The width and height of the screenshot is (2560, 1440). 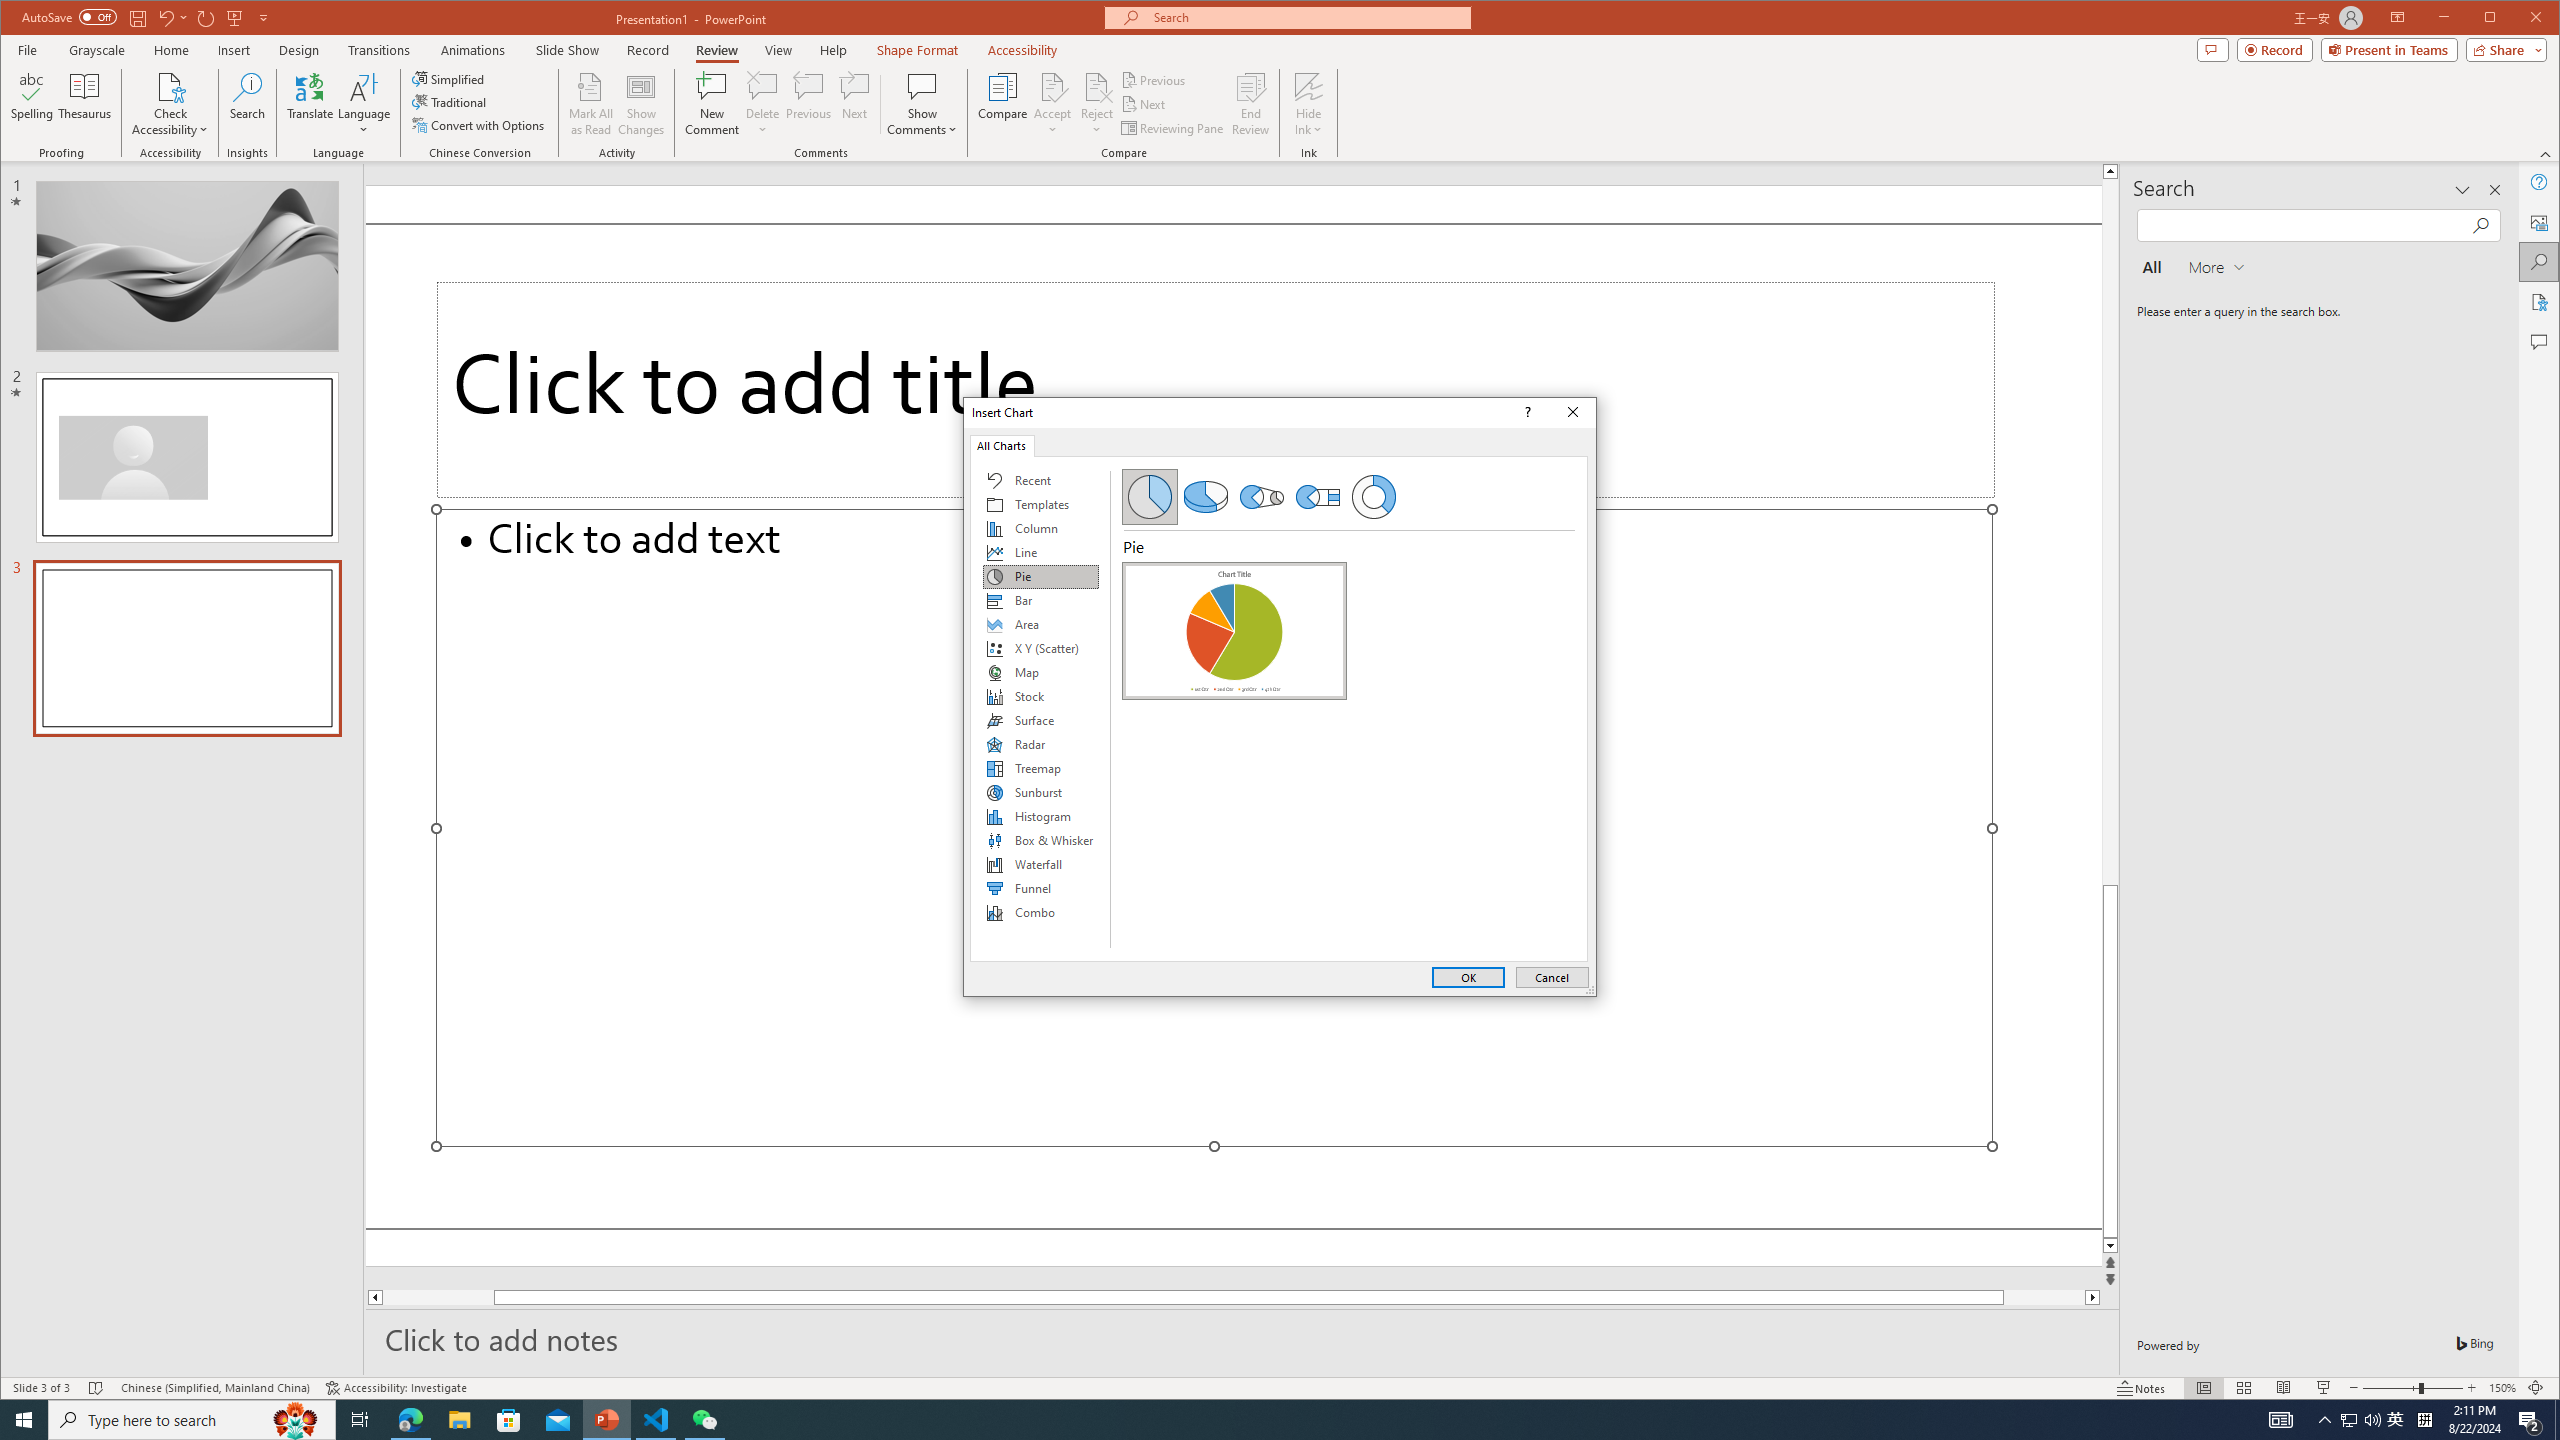 I want to click on Tray Input Indicator - Chinese (Simplified, China), so click(x=2424, y=1420).